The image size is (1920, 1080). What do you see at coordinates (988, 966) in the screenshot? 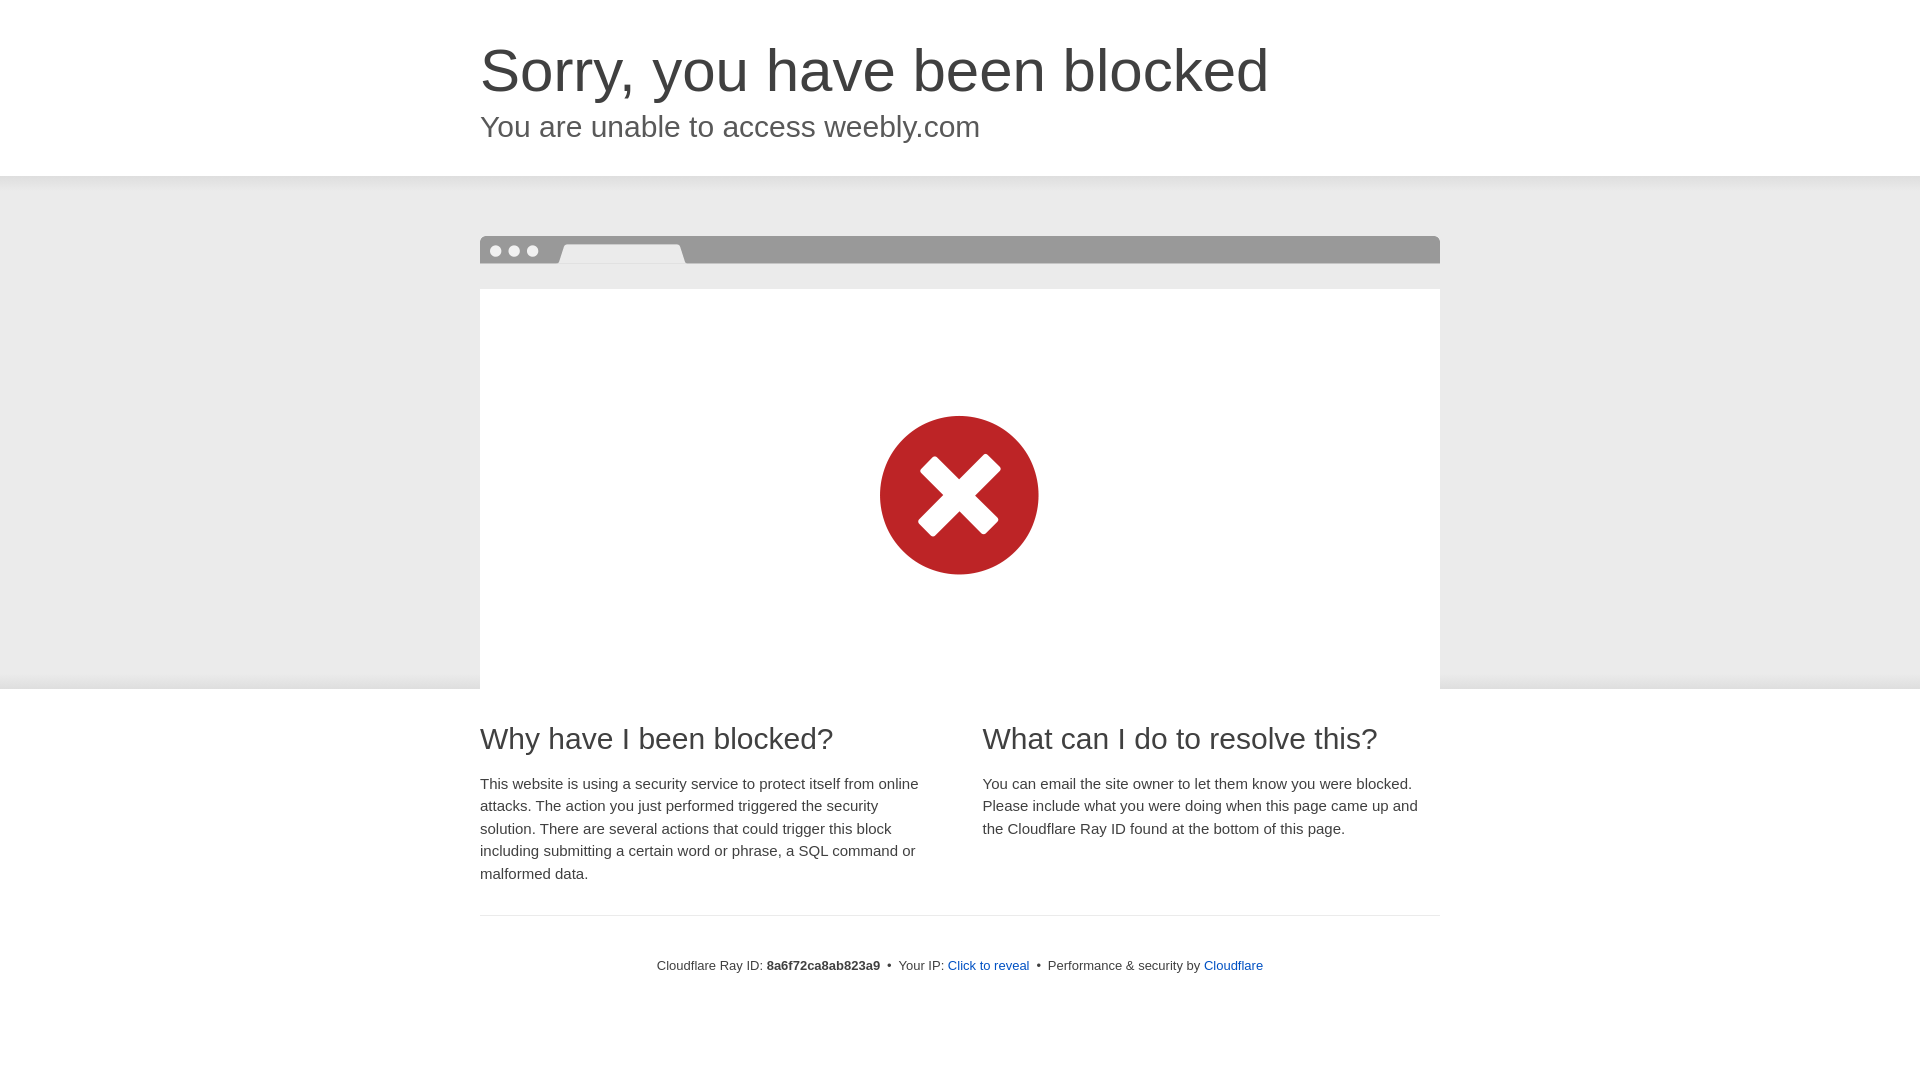
I see `Click to reveal` at bounding box center [988, 966].